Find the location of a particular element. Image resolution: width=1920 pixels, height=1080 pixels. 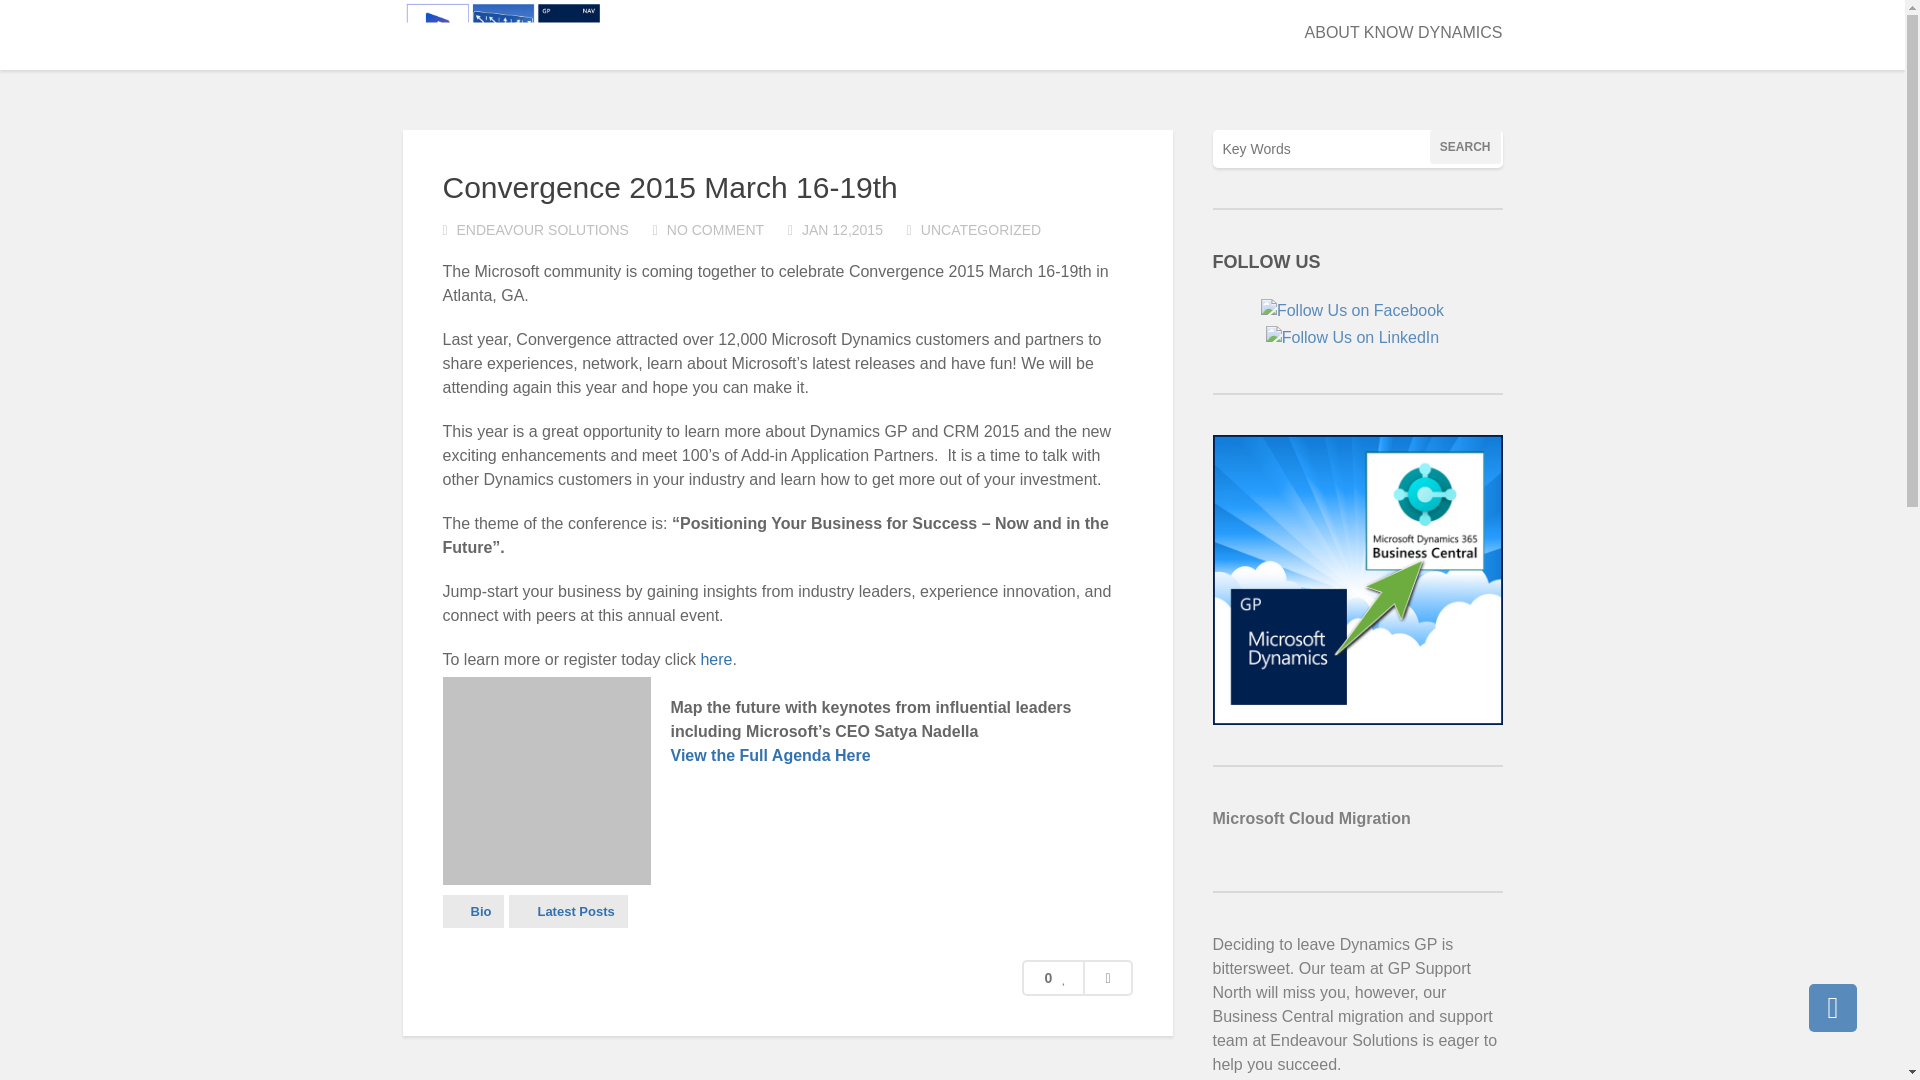

UNCATEGORIZED is located at coordinates (980, 230).